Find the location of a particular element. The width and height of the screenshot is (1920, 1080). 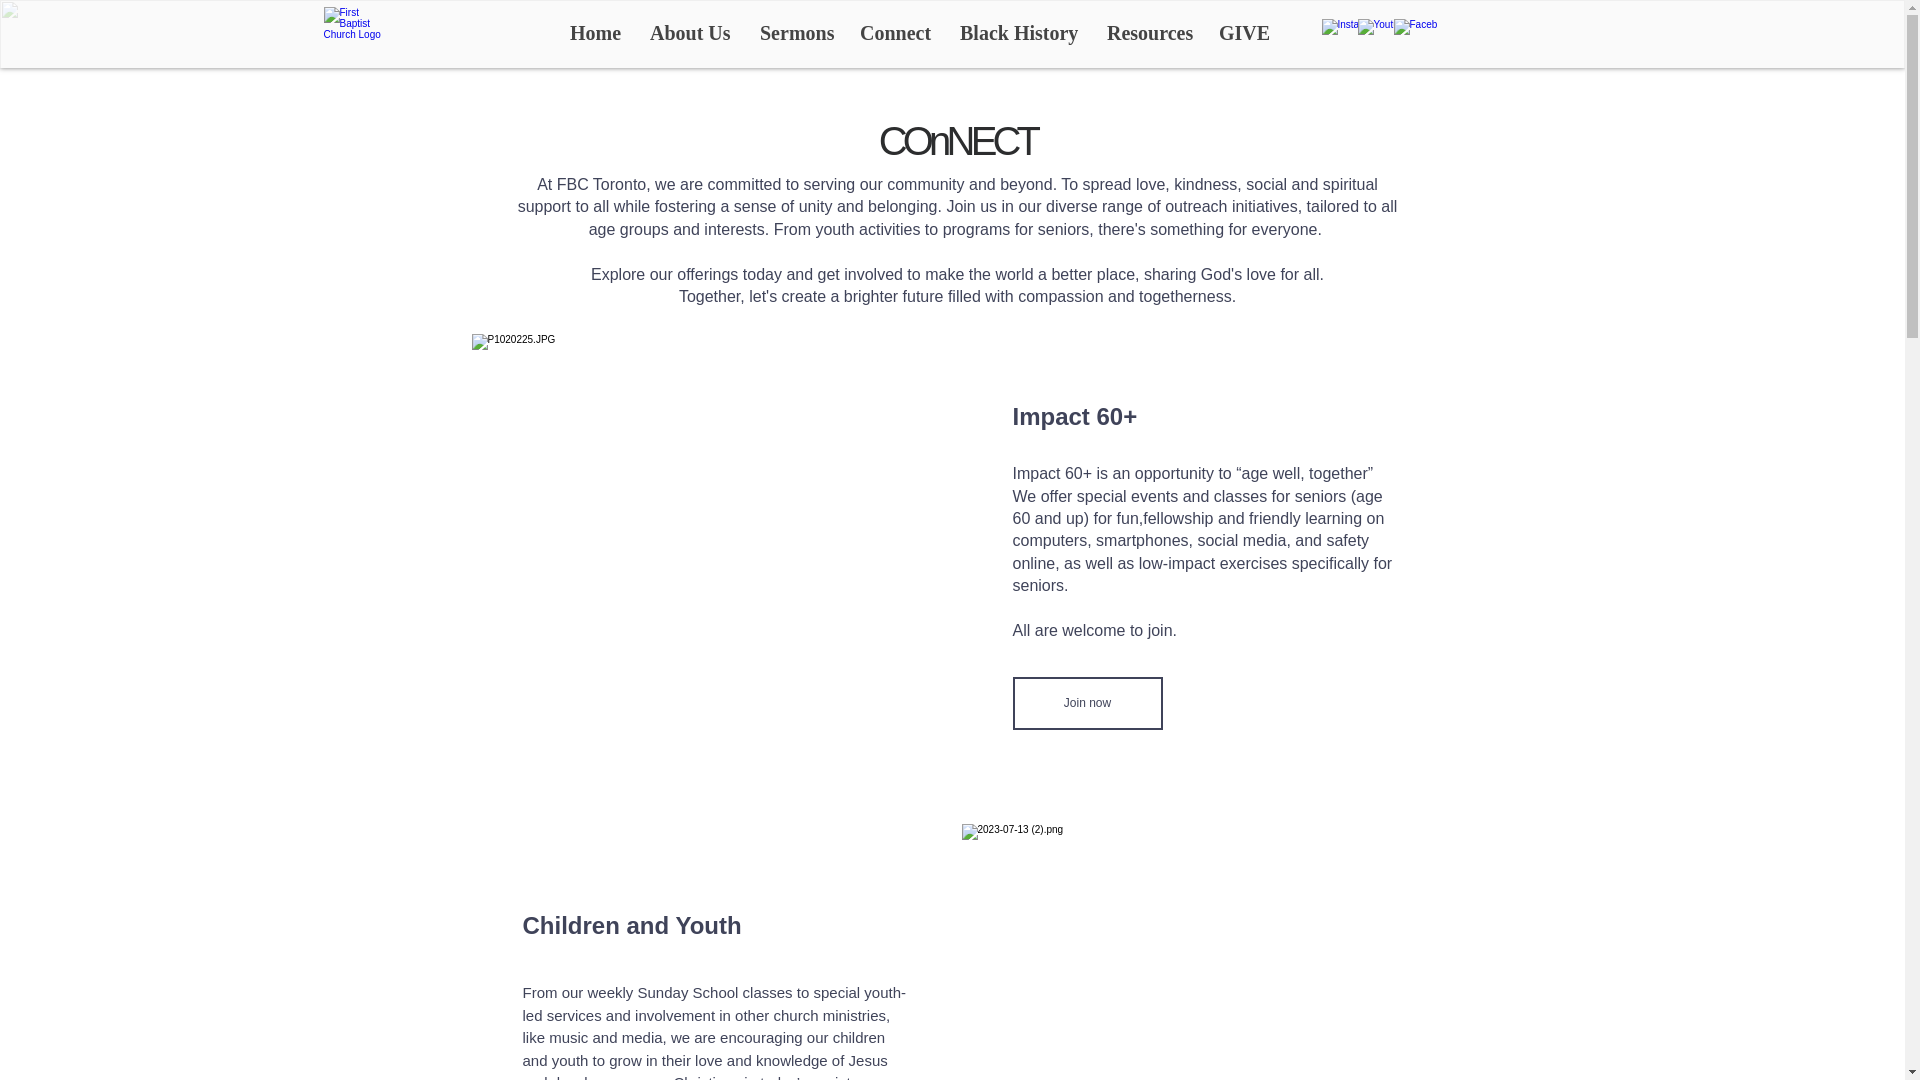

Black History is located at coordinates (1018, 32).